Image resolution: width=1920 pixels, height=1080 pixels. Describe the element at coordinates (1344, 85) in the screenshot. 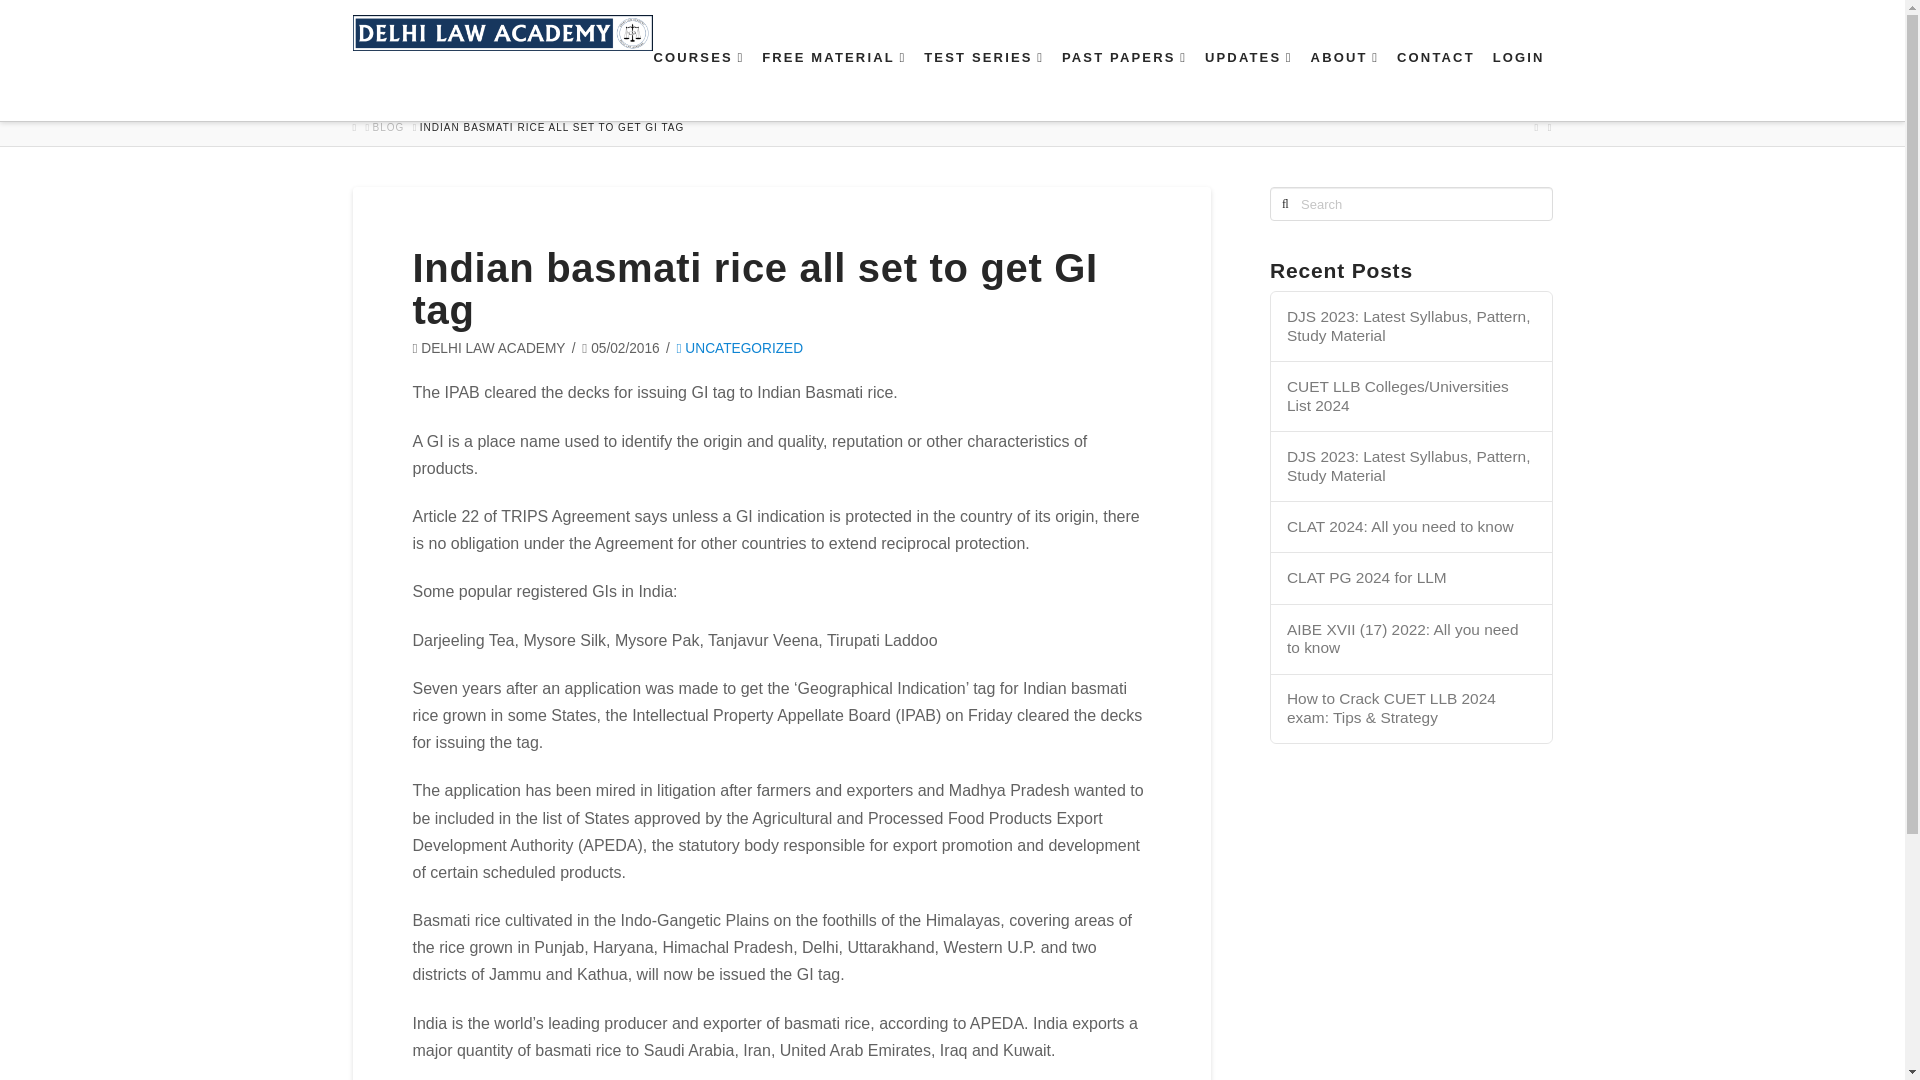

I see `ABOUT` at that location.